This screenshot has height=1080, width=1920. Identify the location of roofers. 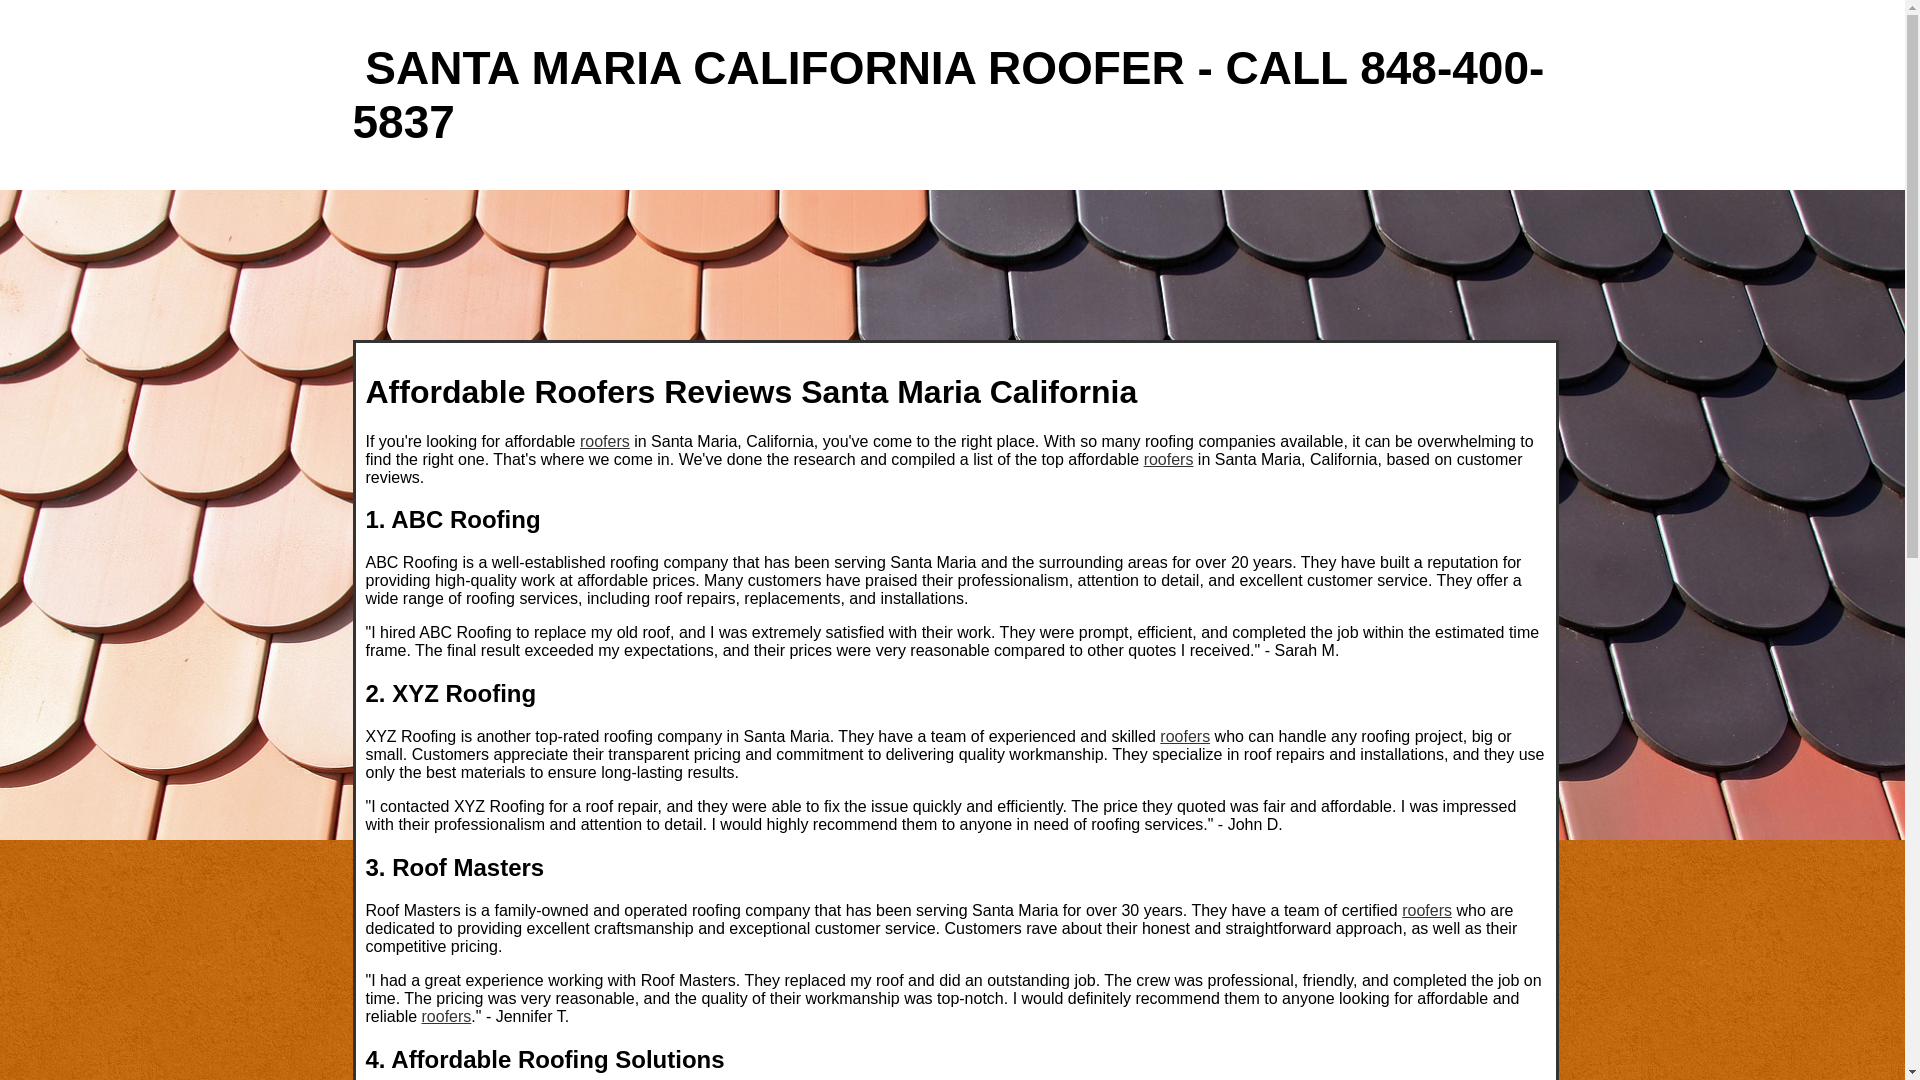
(1426, 910).